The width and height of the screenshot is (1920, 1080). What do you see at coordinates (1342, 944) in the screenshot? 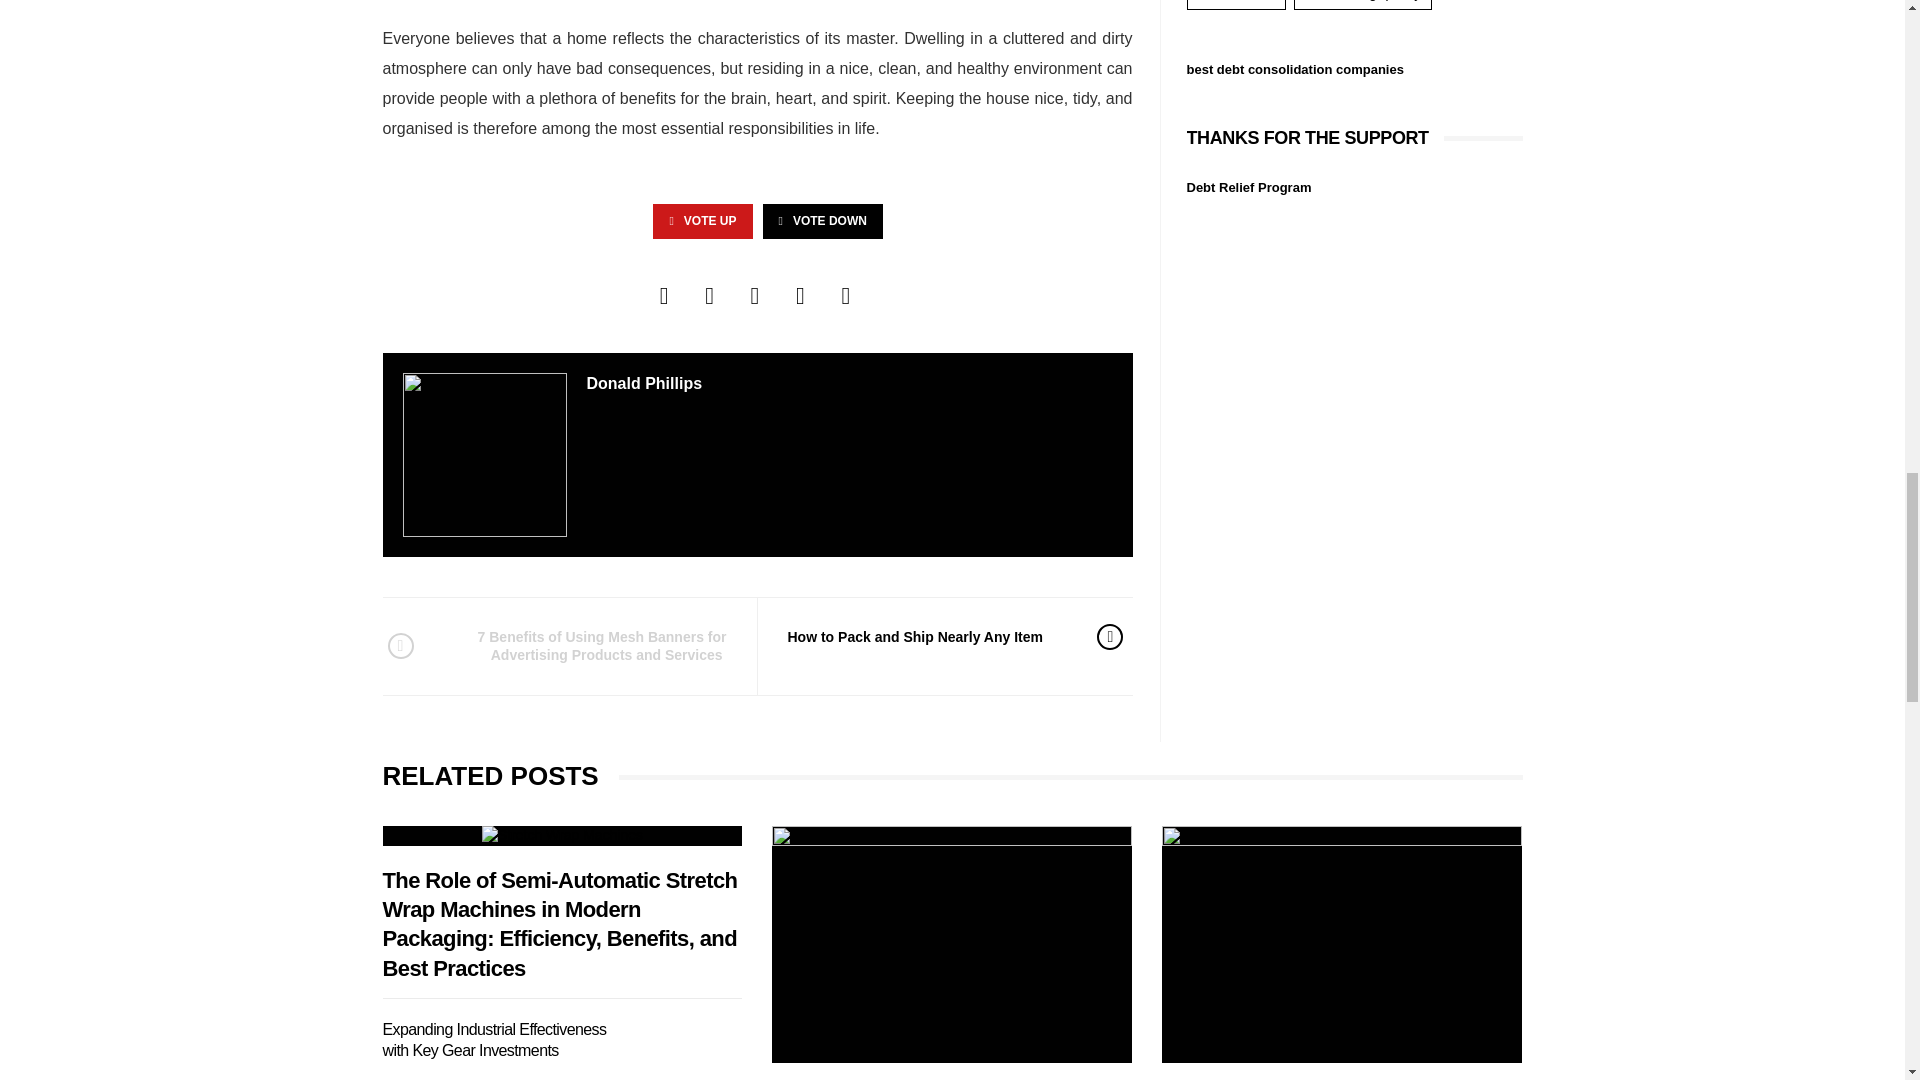
I see `What are the key components of an AI trading system?` at bounding box center [1342, 944].